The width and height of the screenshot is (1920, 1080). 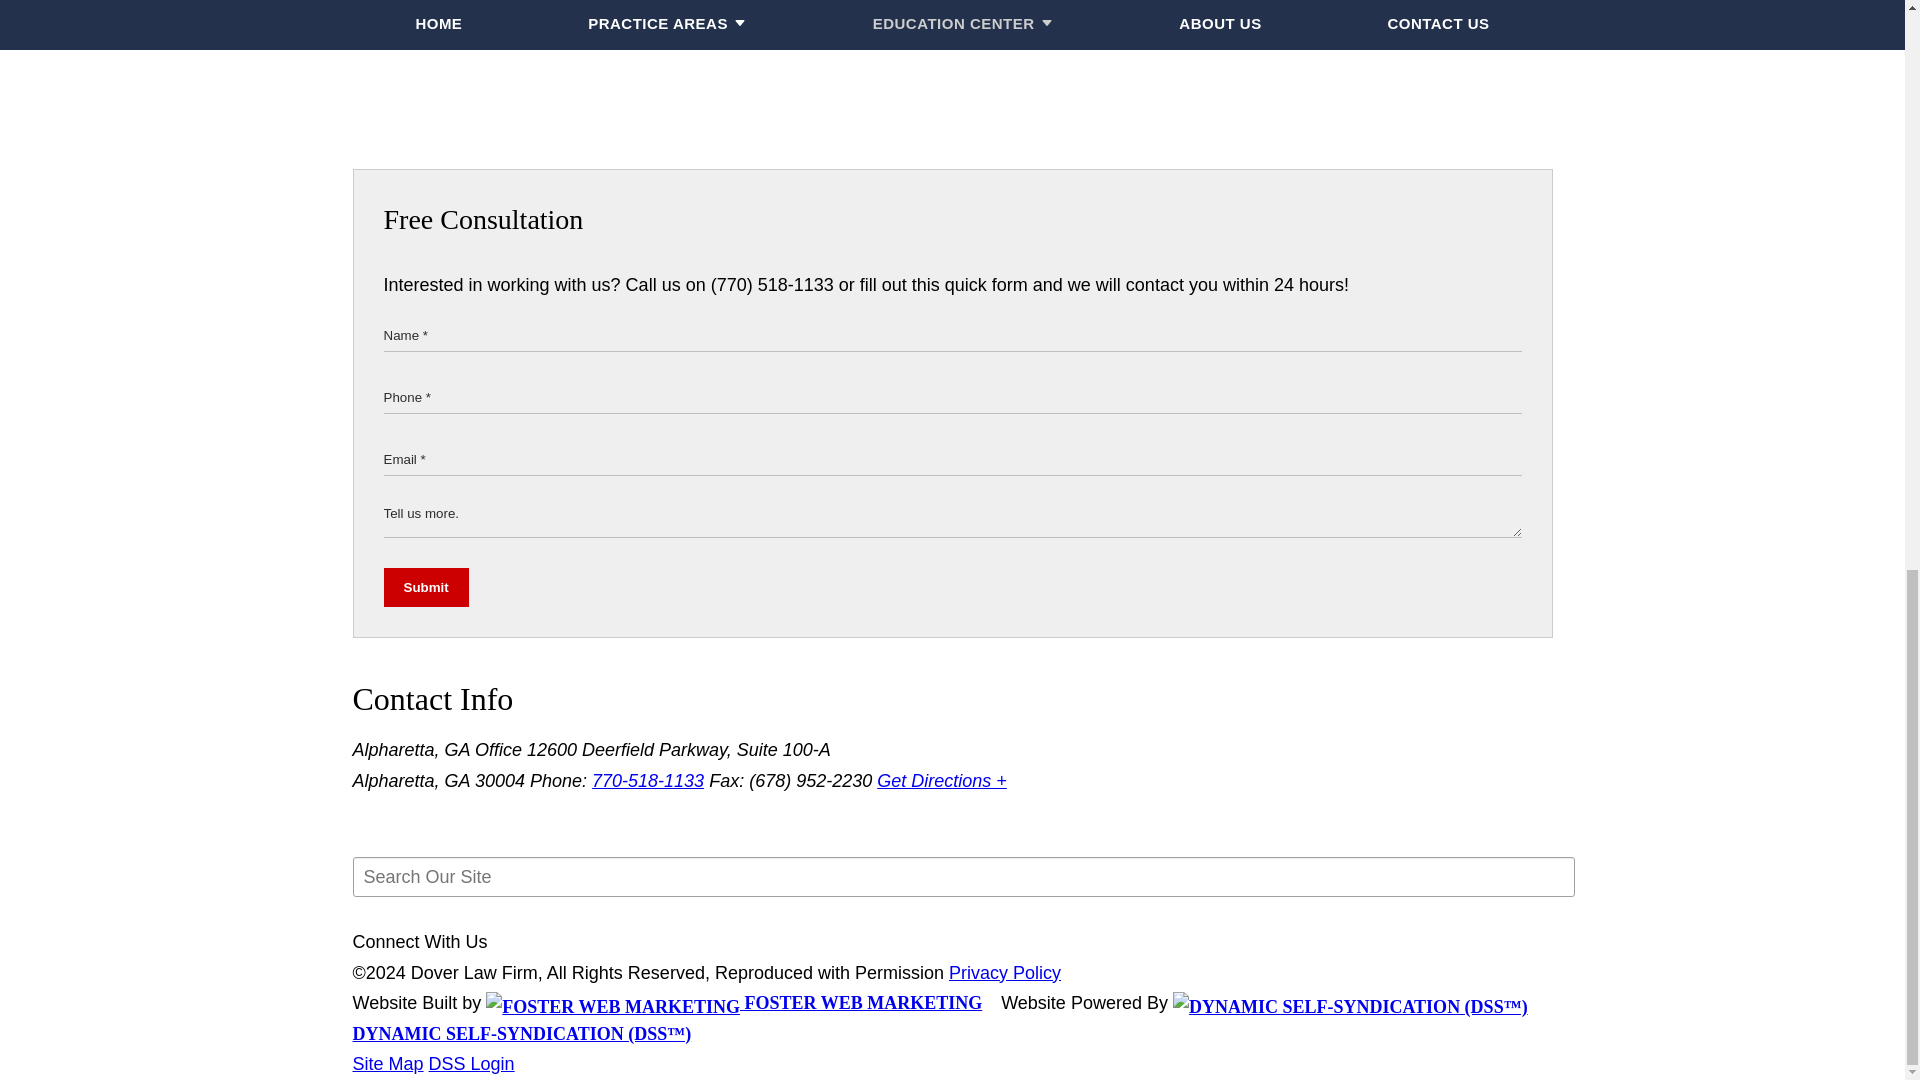 What do you see at coordinates (733, 1002) in the screenshot?
I see `FOSTER WEB MARKETING` at bounding box center [733, 1002].